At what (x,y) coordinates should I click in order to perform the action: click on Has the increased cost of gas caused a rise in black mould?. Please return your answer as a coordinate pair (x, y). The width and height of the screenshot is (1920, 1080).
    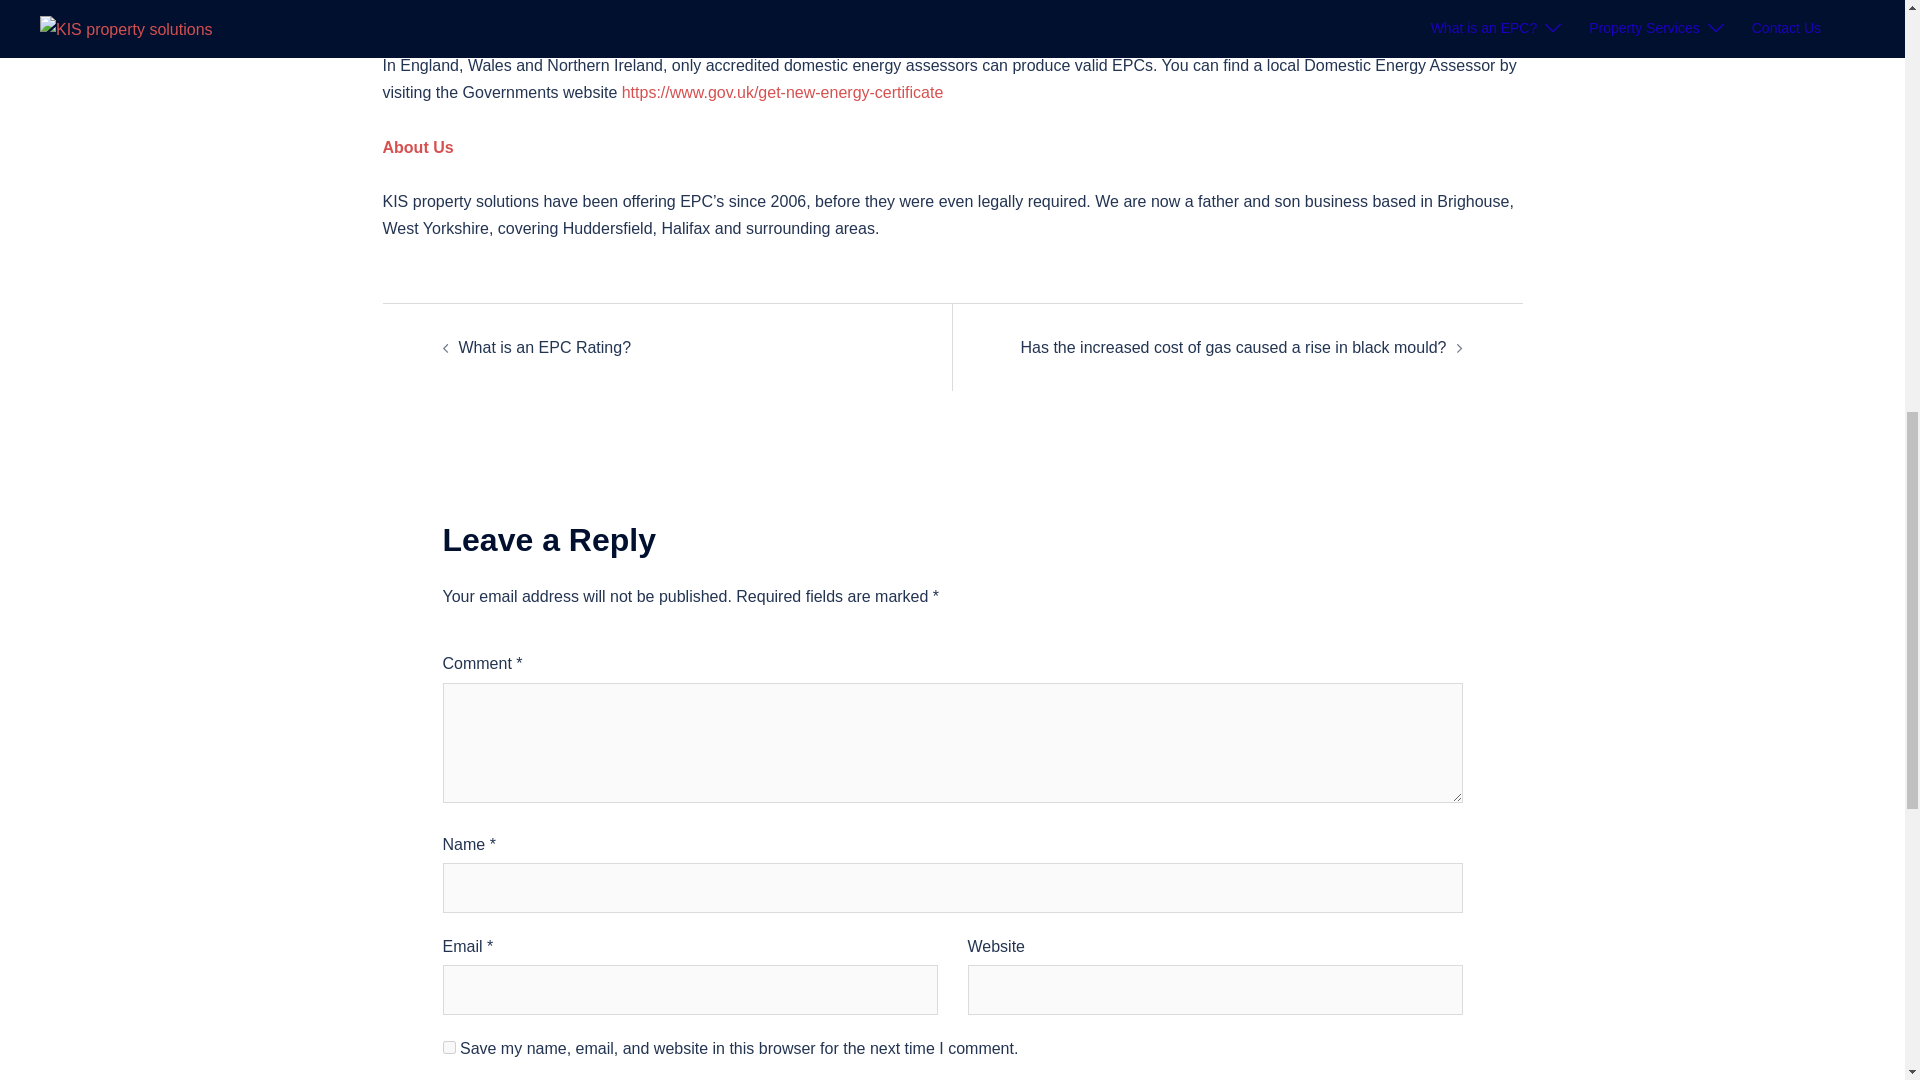
    Looking at the image, I should click on (1232, 348).